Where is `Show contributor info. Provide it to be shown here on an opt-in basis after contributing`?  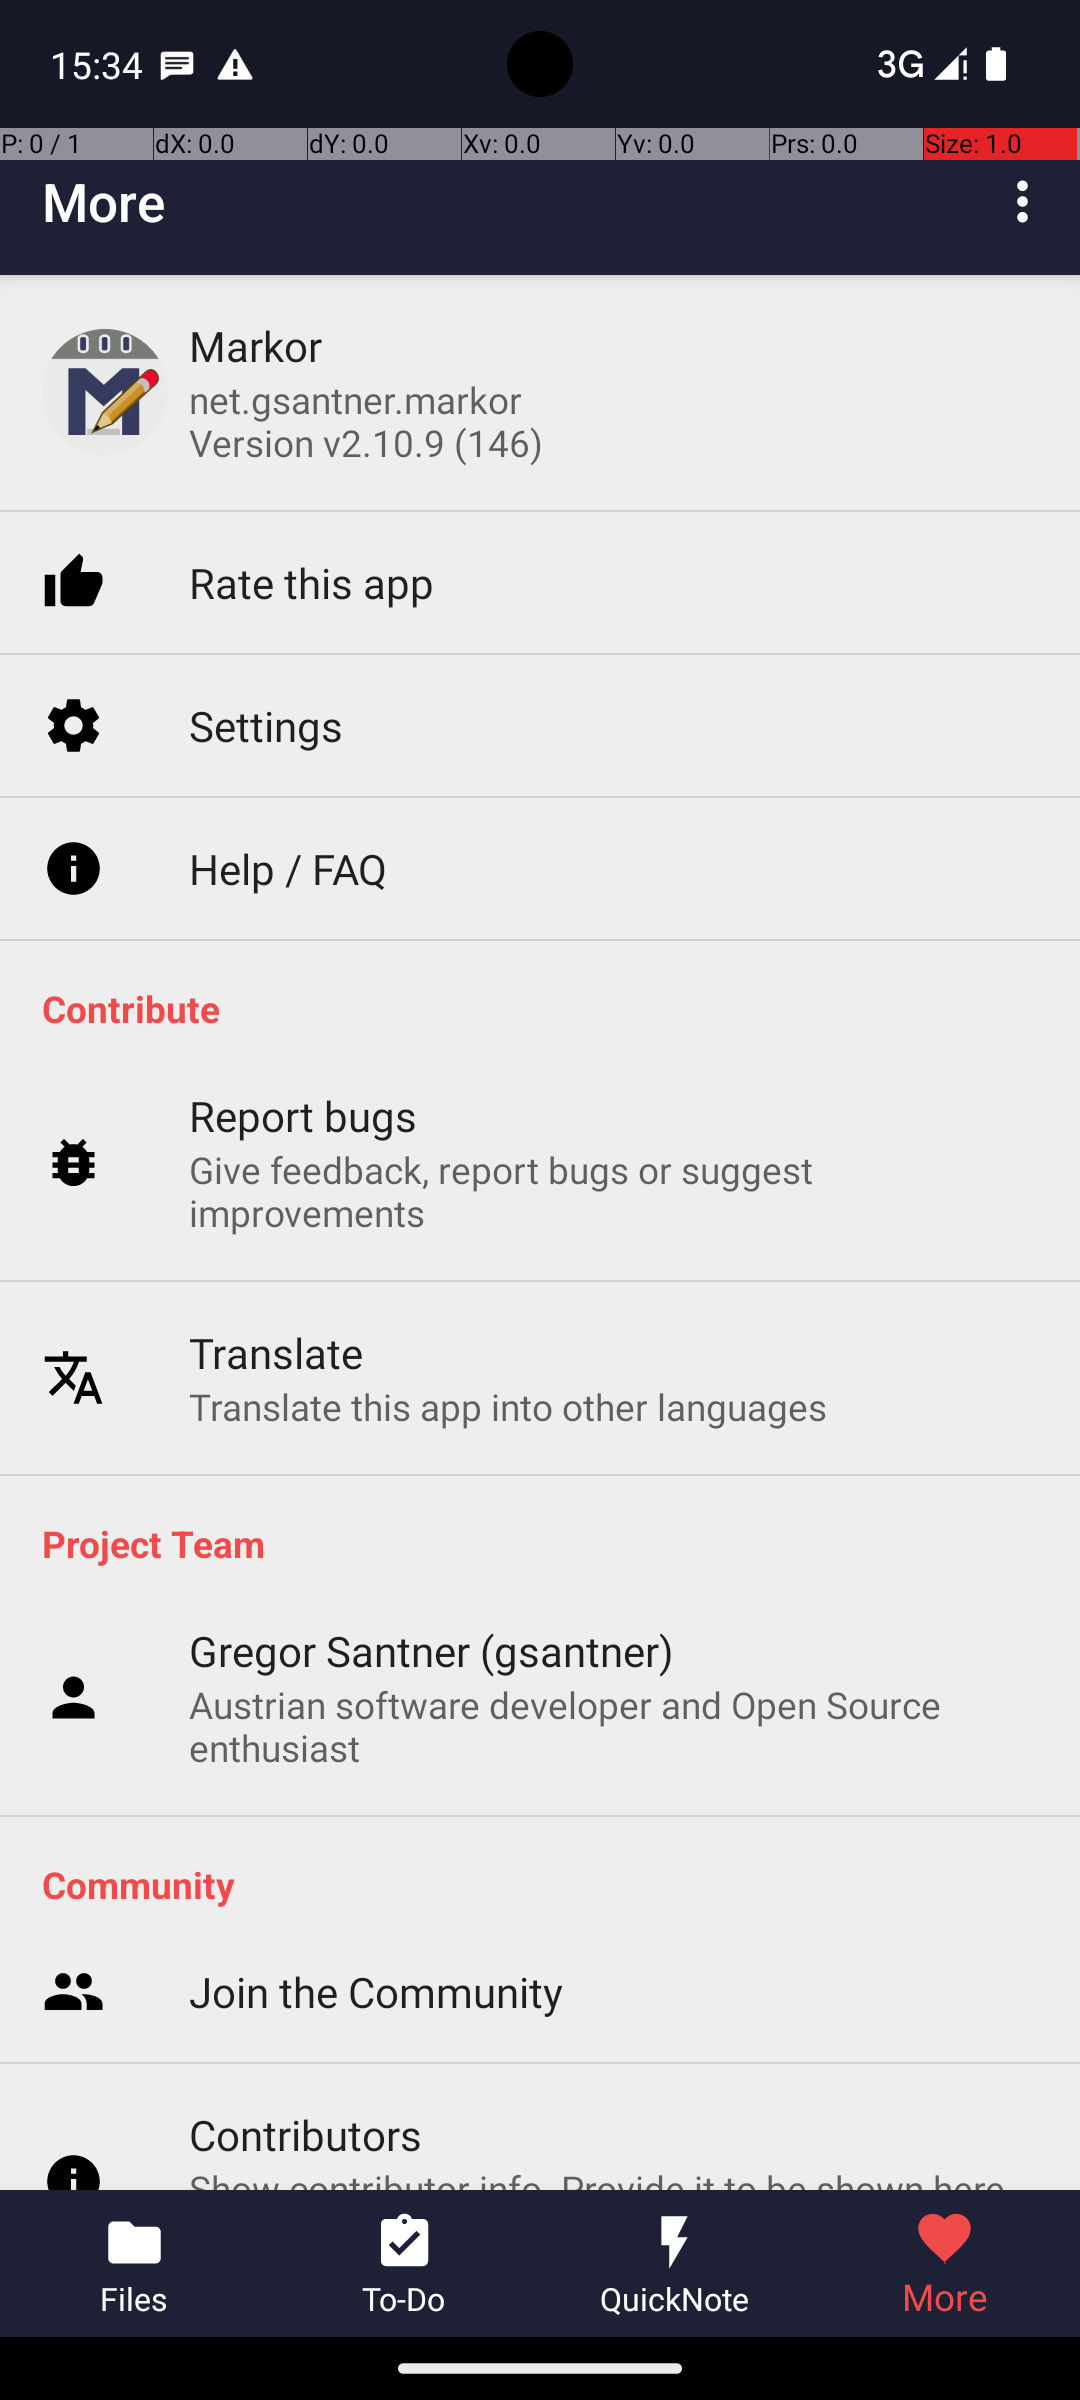
Show contributor info. Provide it to be shown here on an opt-in basis after contributing is located at coordinates (614, 1920).